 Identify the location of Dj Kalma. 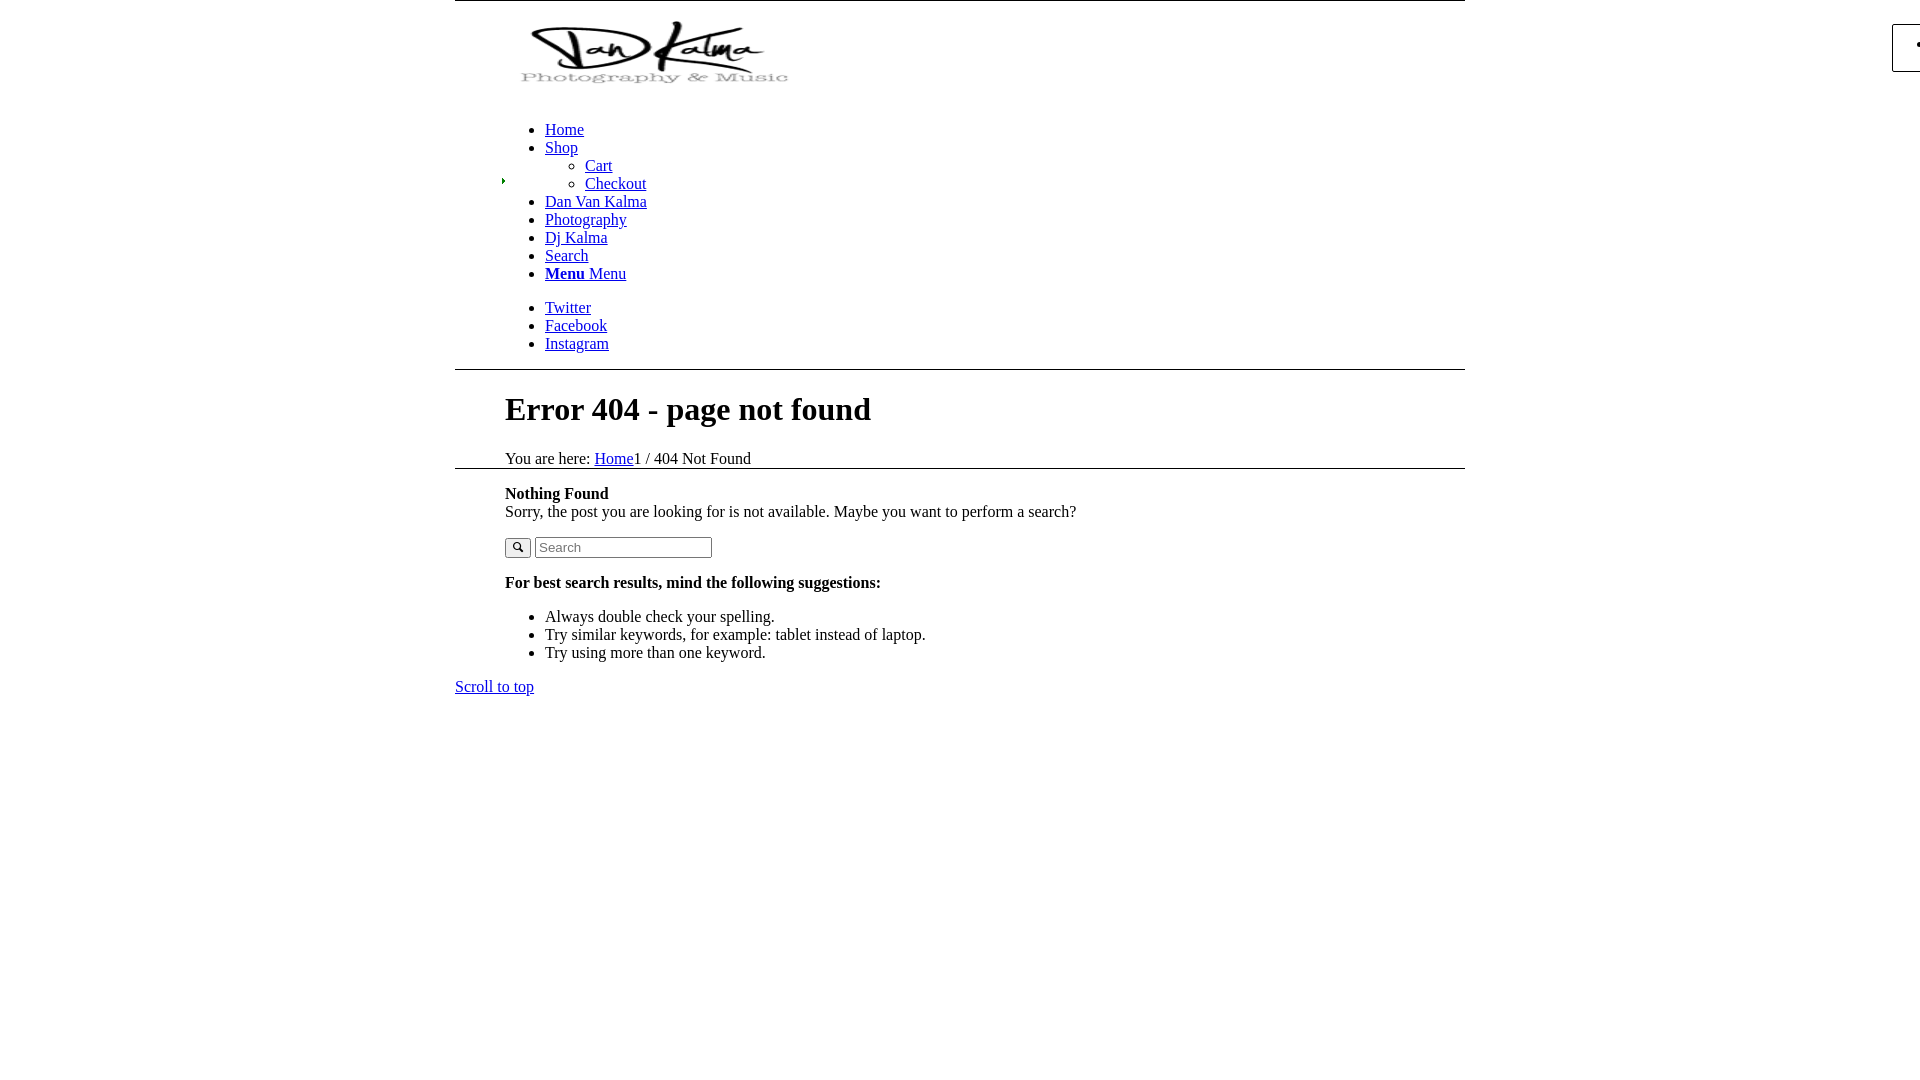
(576, 238).